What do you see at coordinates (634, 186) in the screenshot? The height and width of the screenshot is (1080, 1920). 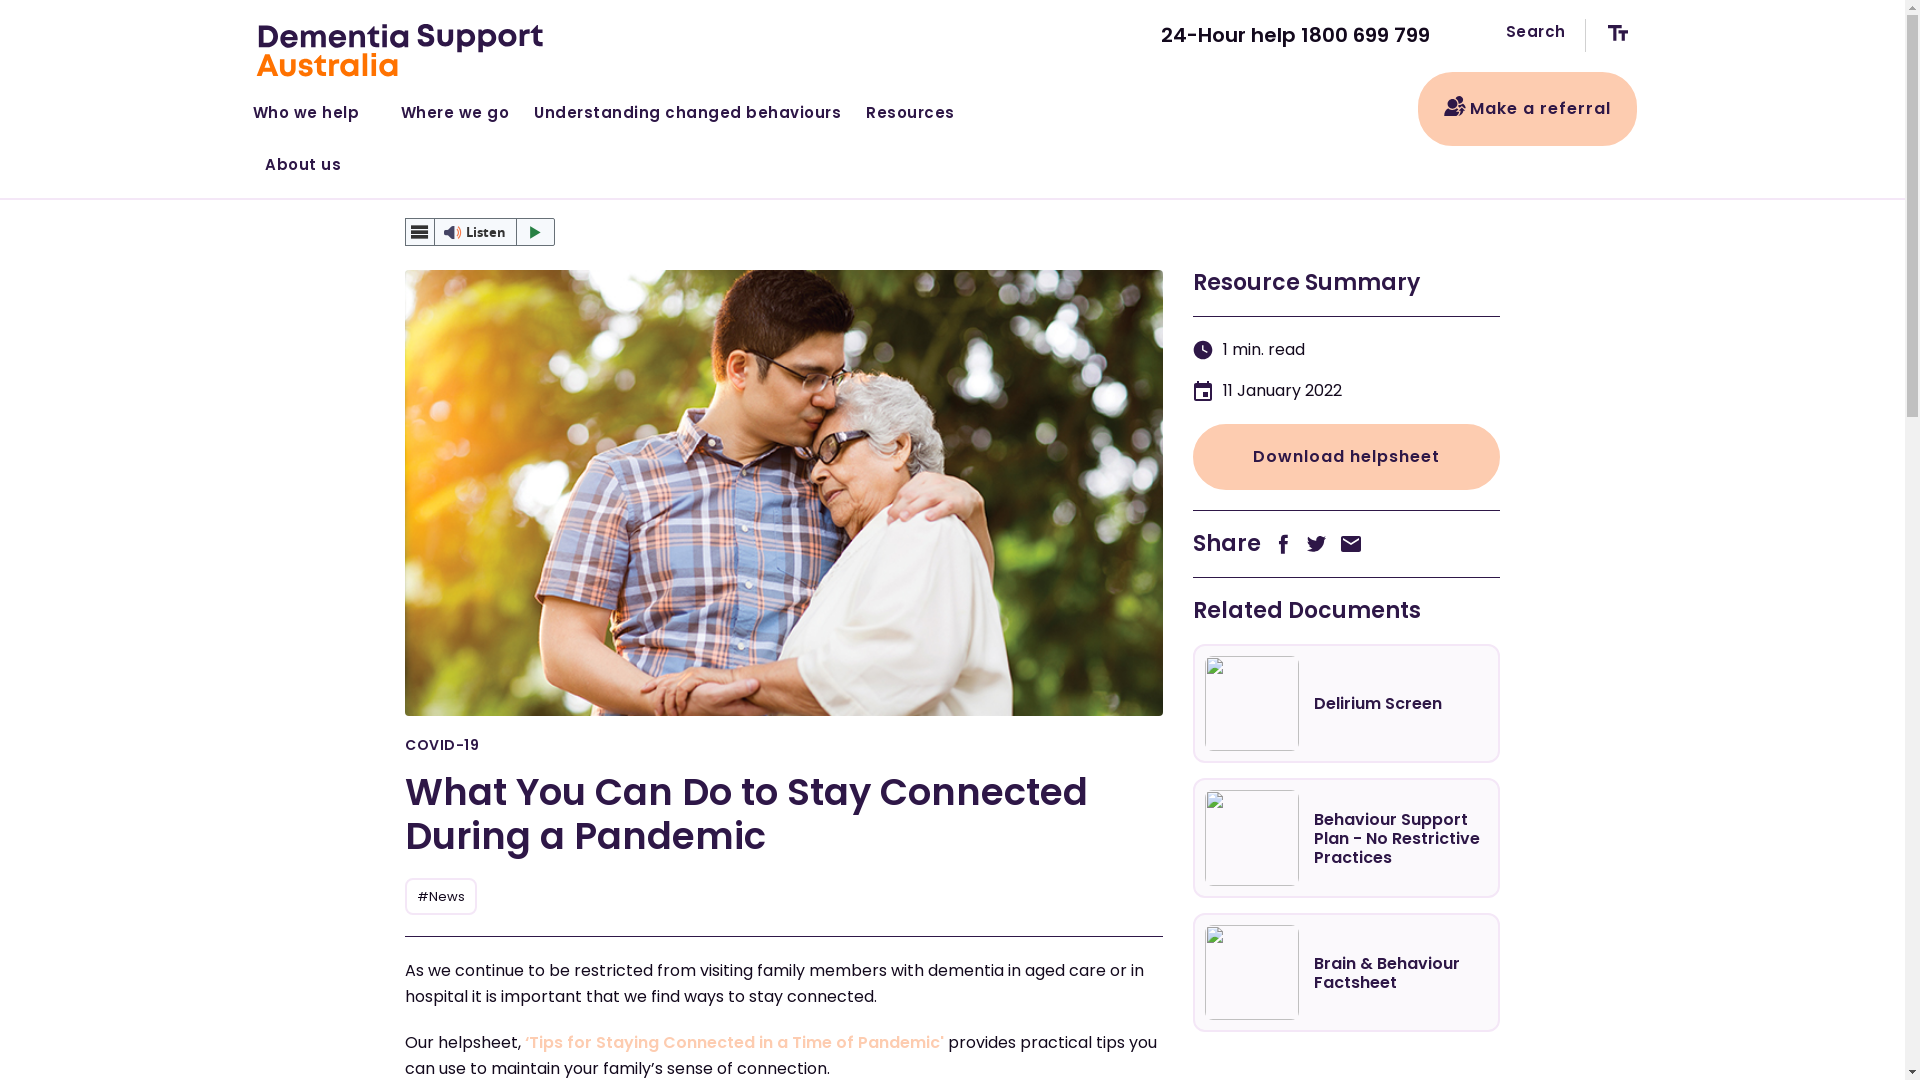 I see `Documents` at bounding box center [634, 186].